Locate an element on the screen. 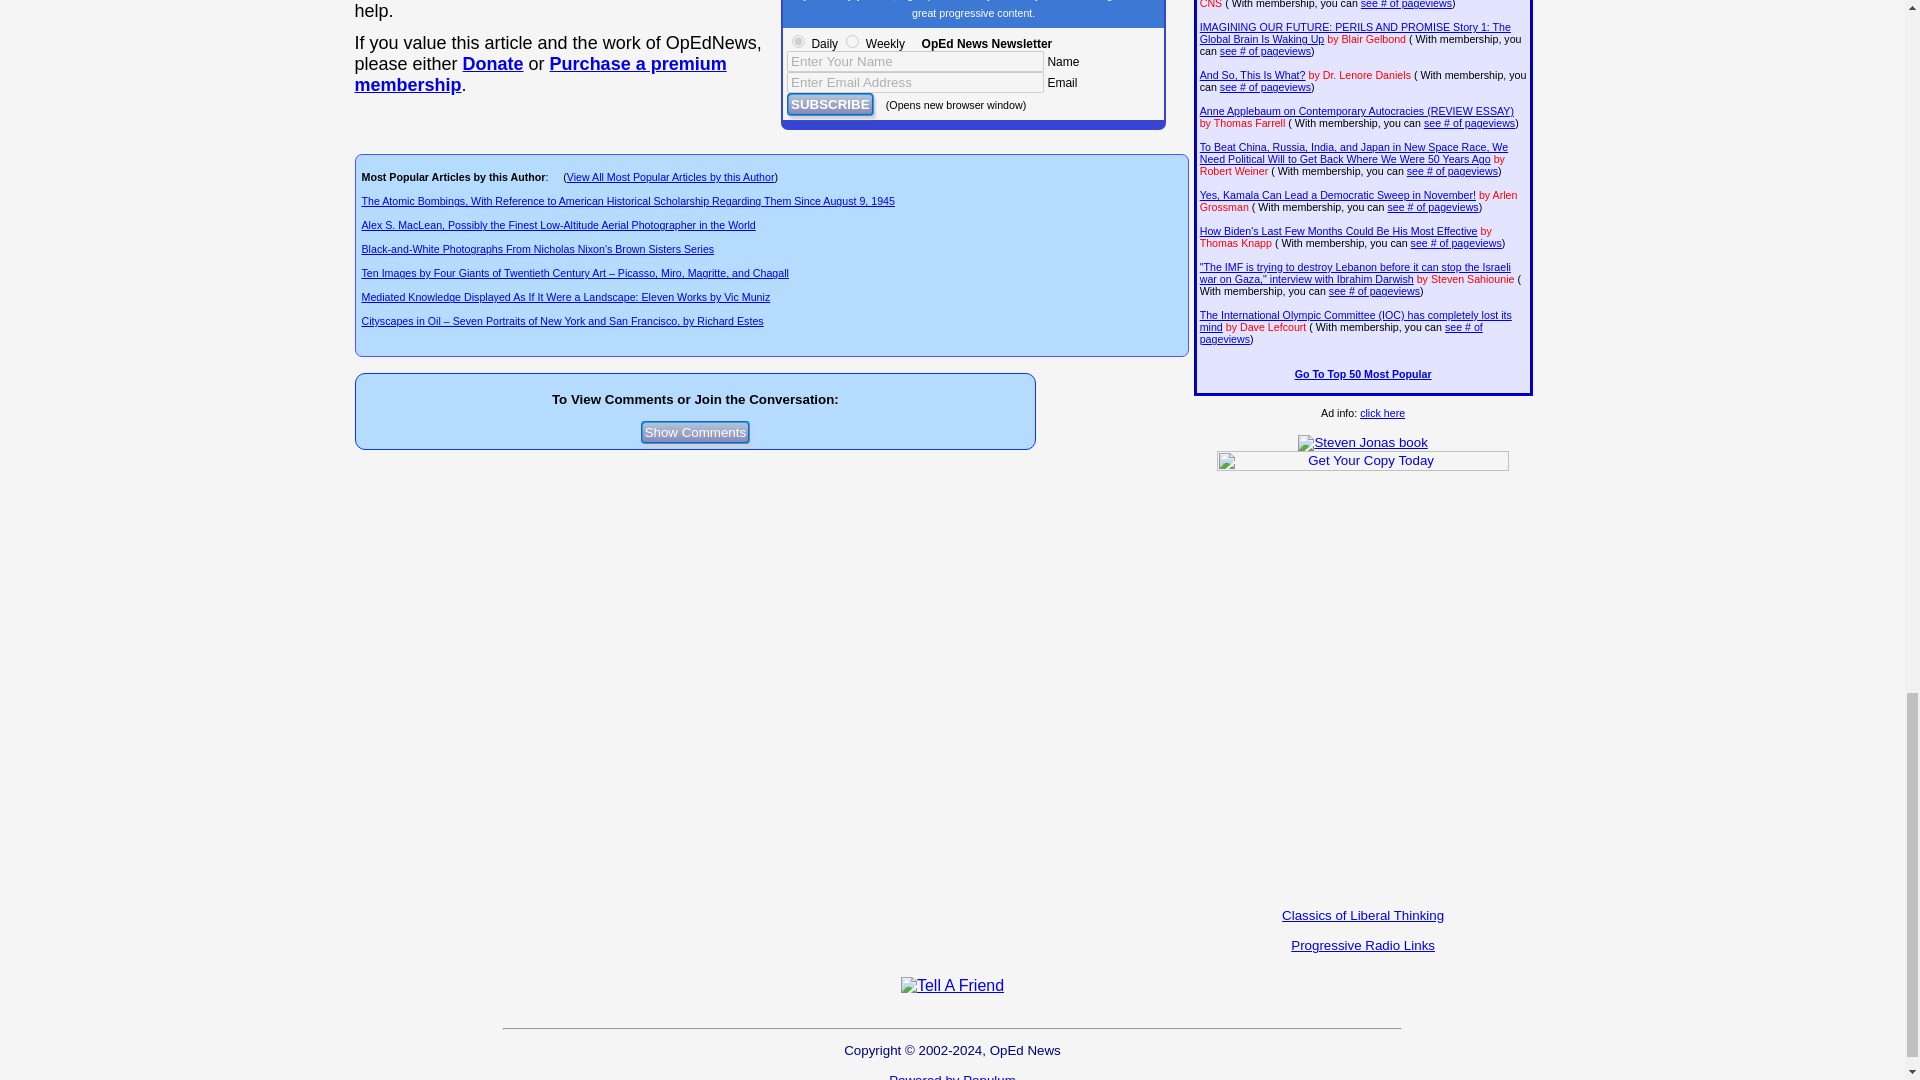 The image size is (1920, 1080). Enter Email Address is located at coordinates (916, 82).